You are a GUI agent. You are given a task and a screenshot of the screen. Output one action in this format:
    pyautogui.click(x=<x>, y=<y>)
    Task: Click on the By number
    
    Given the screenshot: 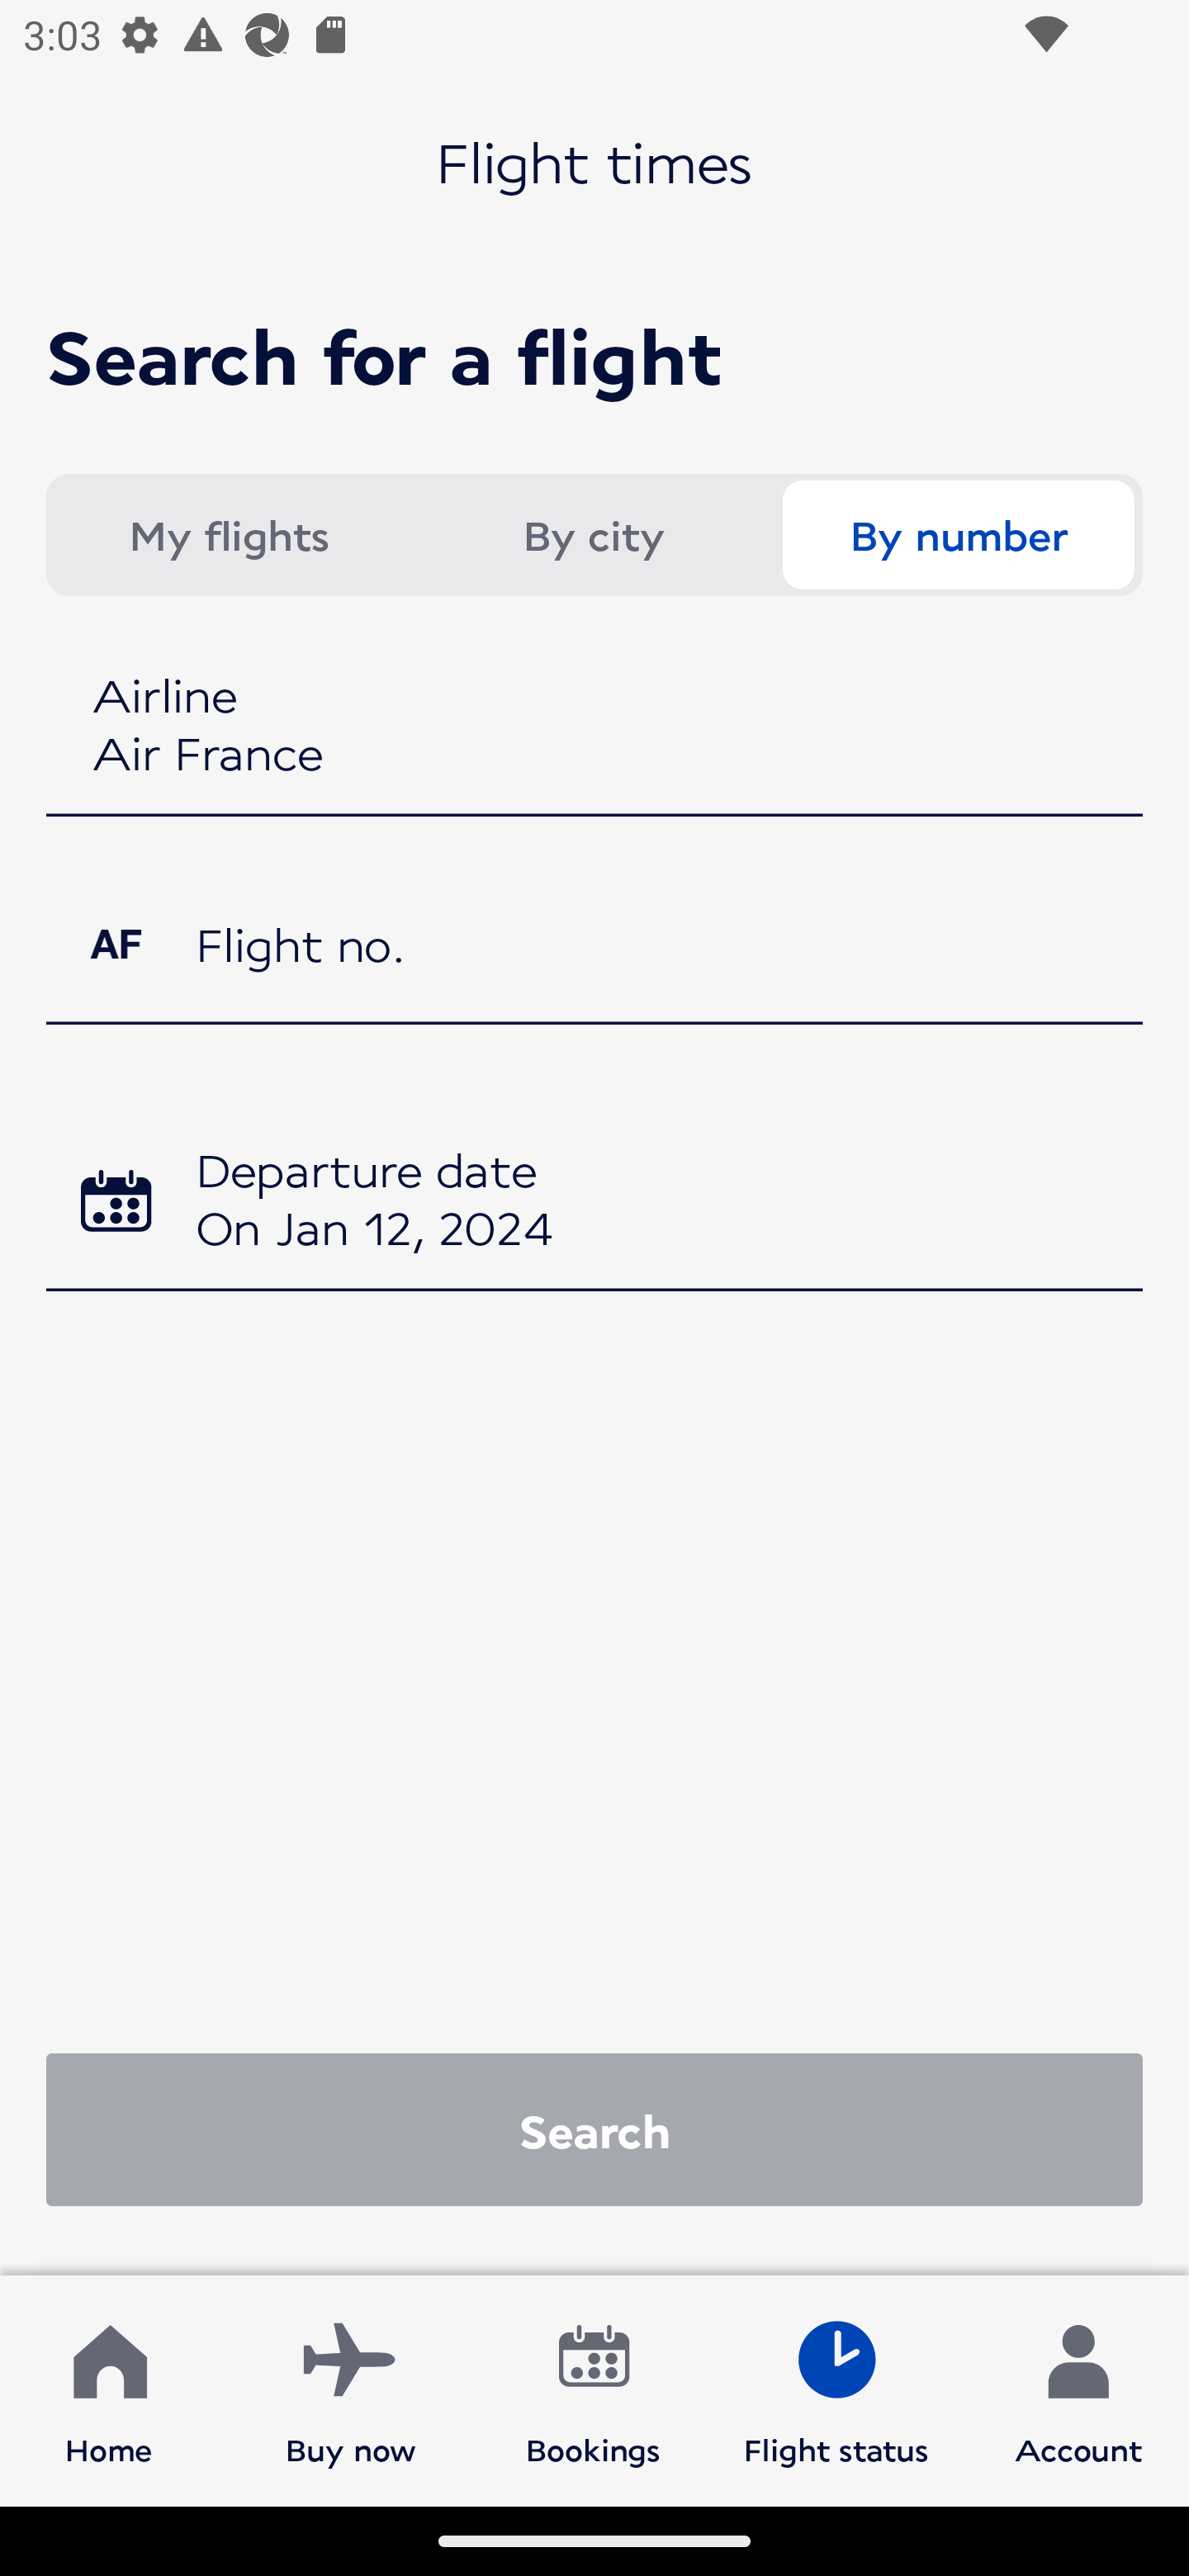 What is the action you would take?
    pyautogui.click(x=958, y=535)
    